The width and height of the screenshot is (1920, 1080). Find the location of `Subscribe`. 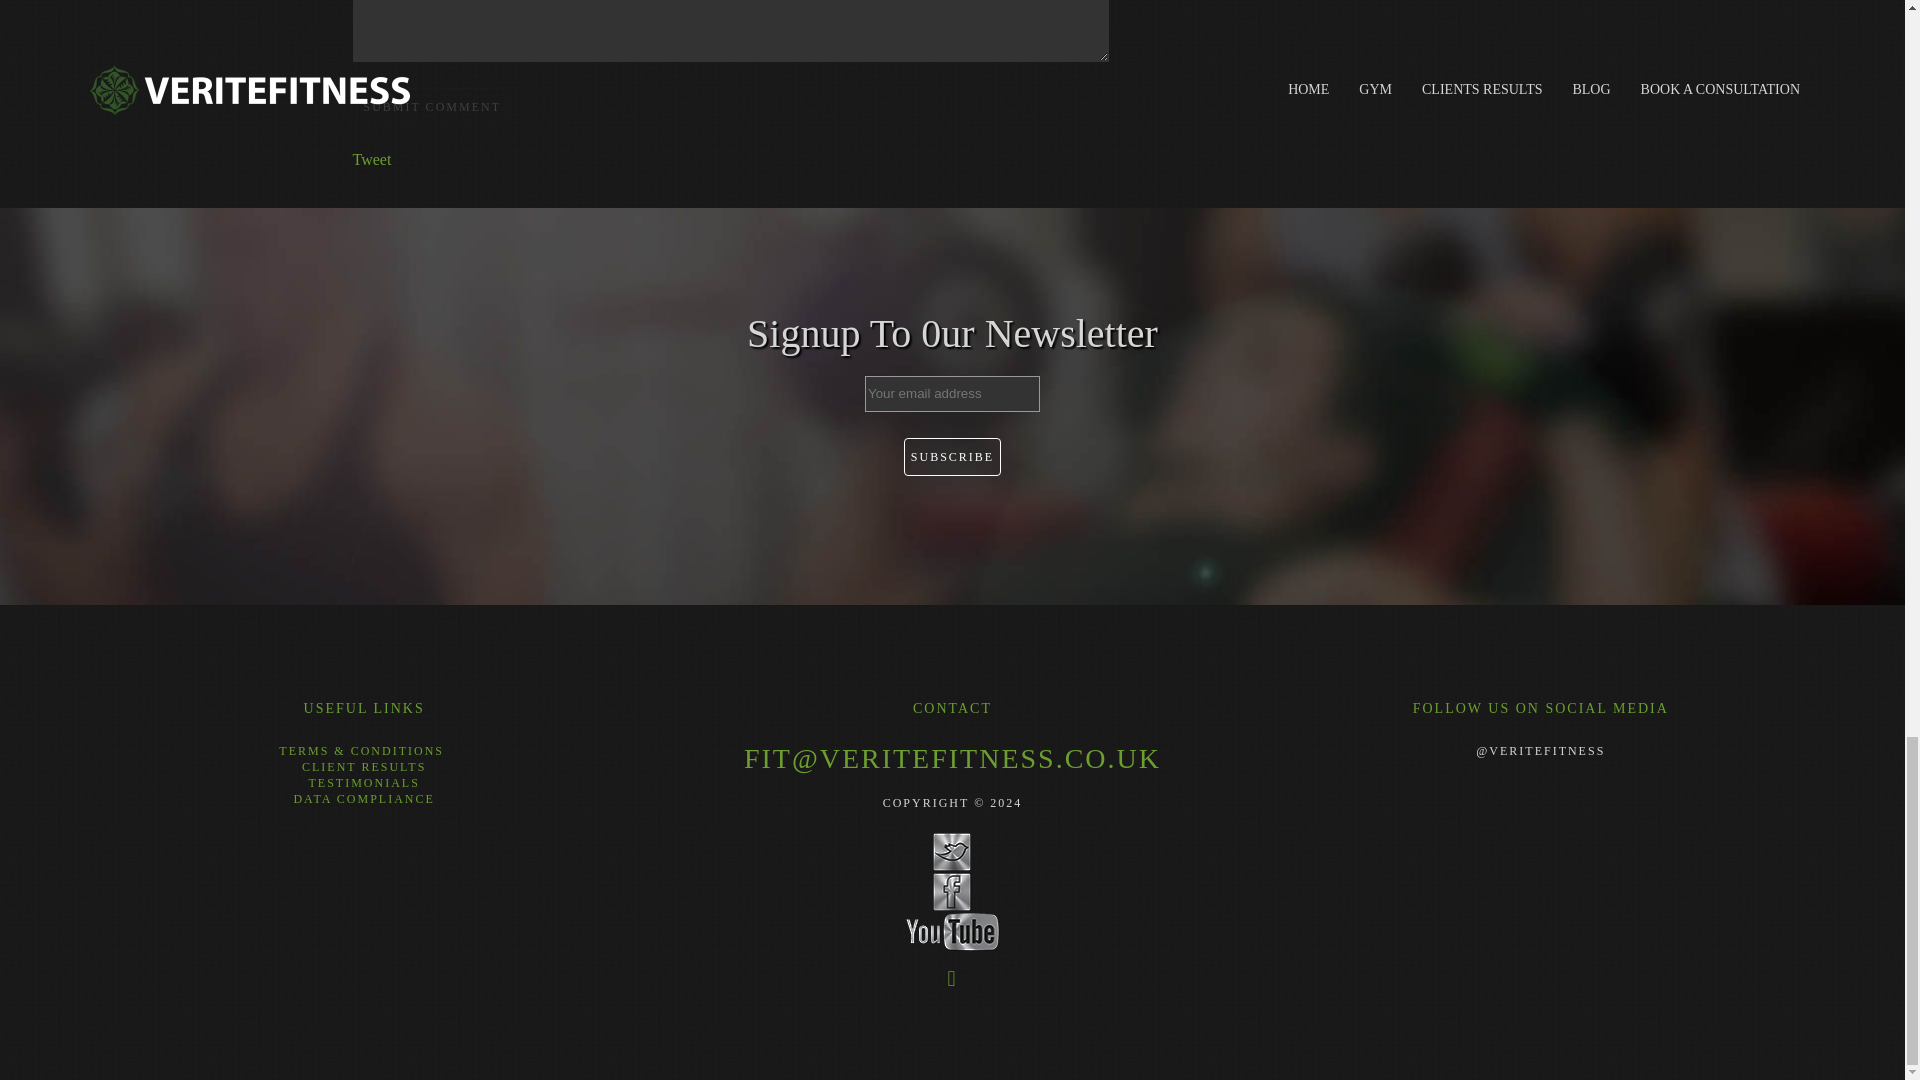

Subscribe is located at coordinates (952, 457).